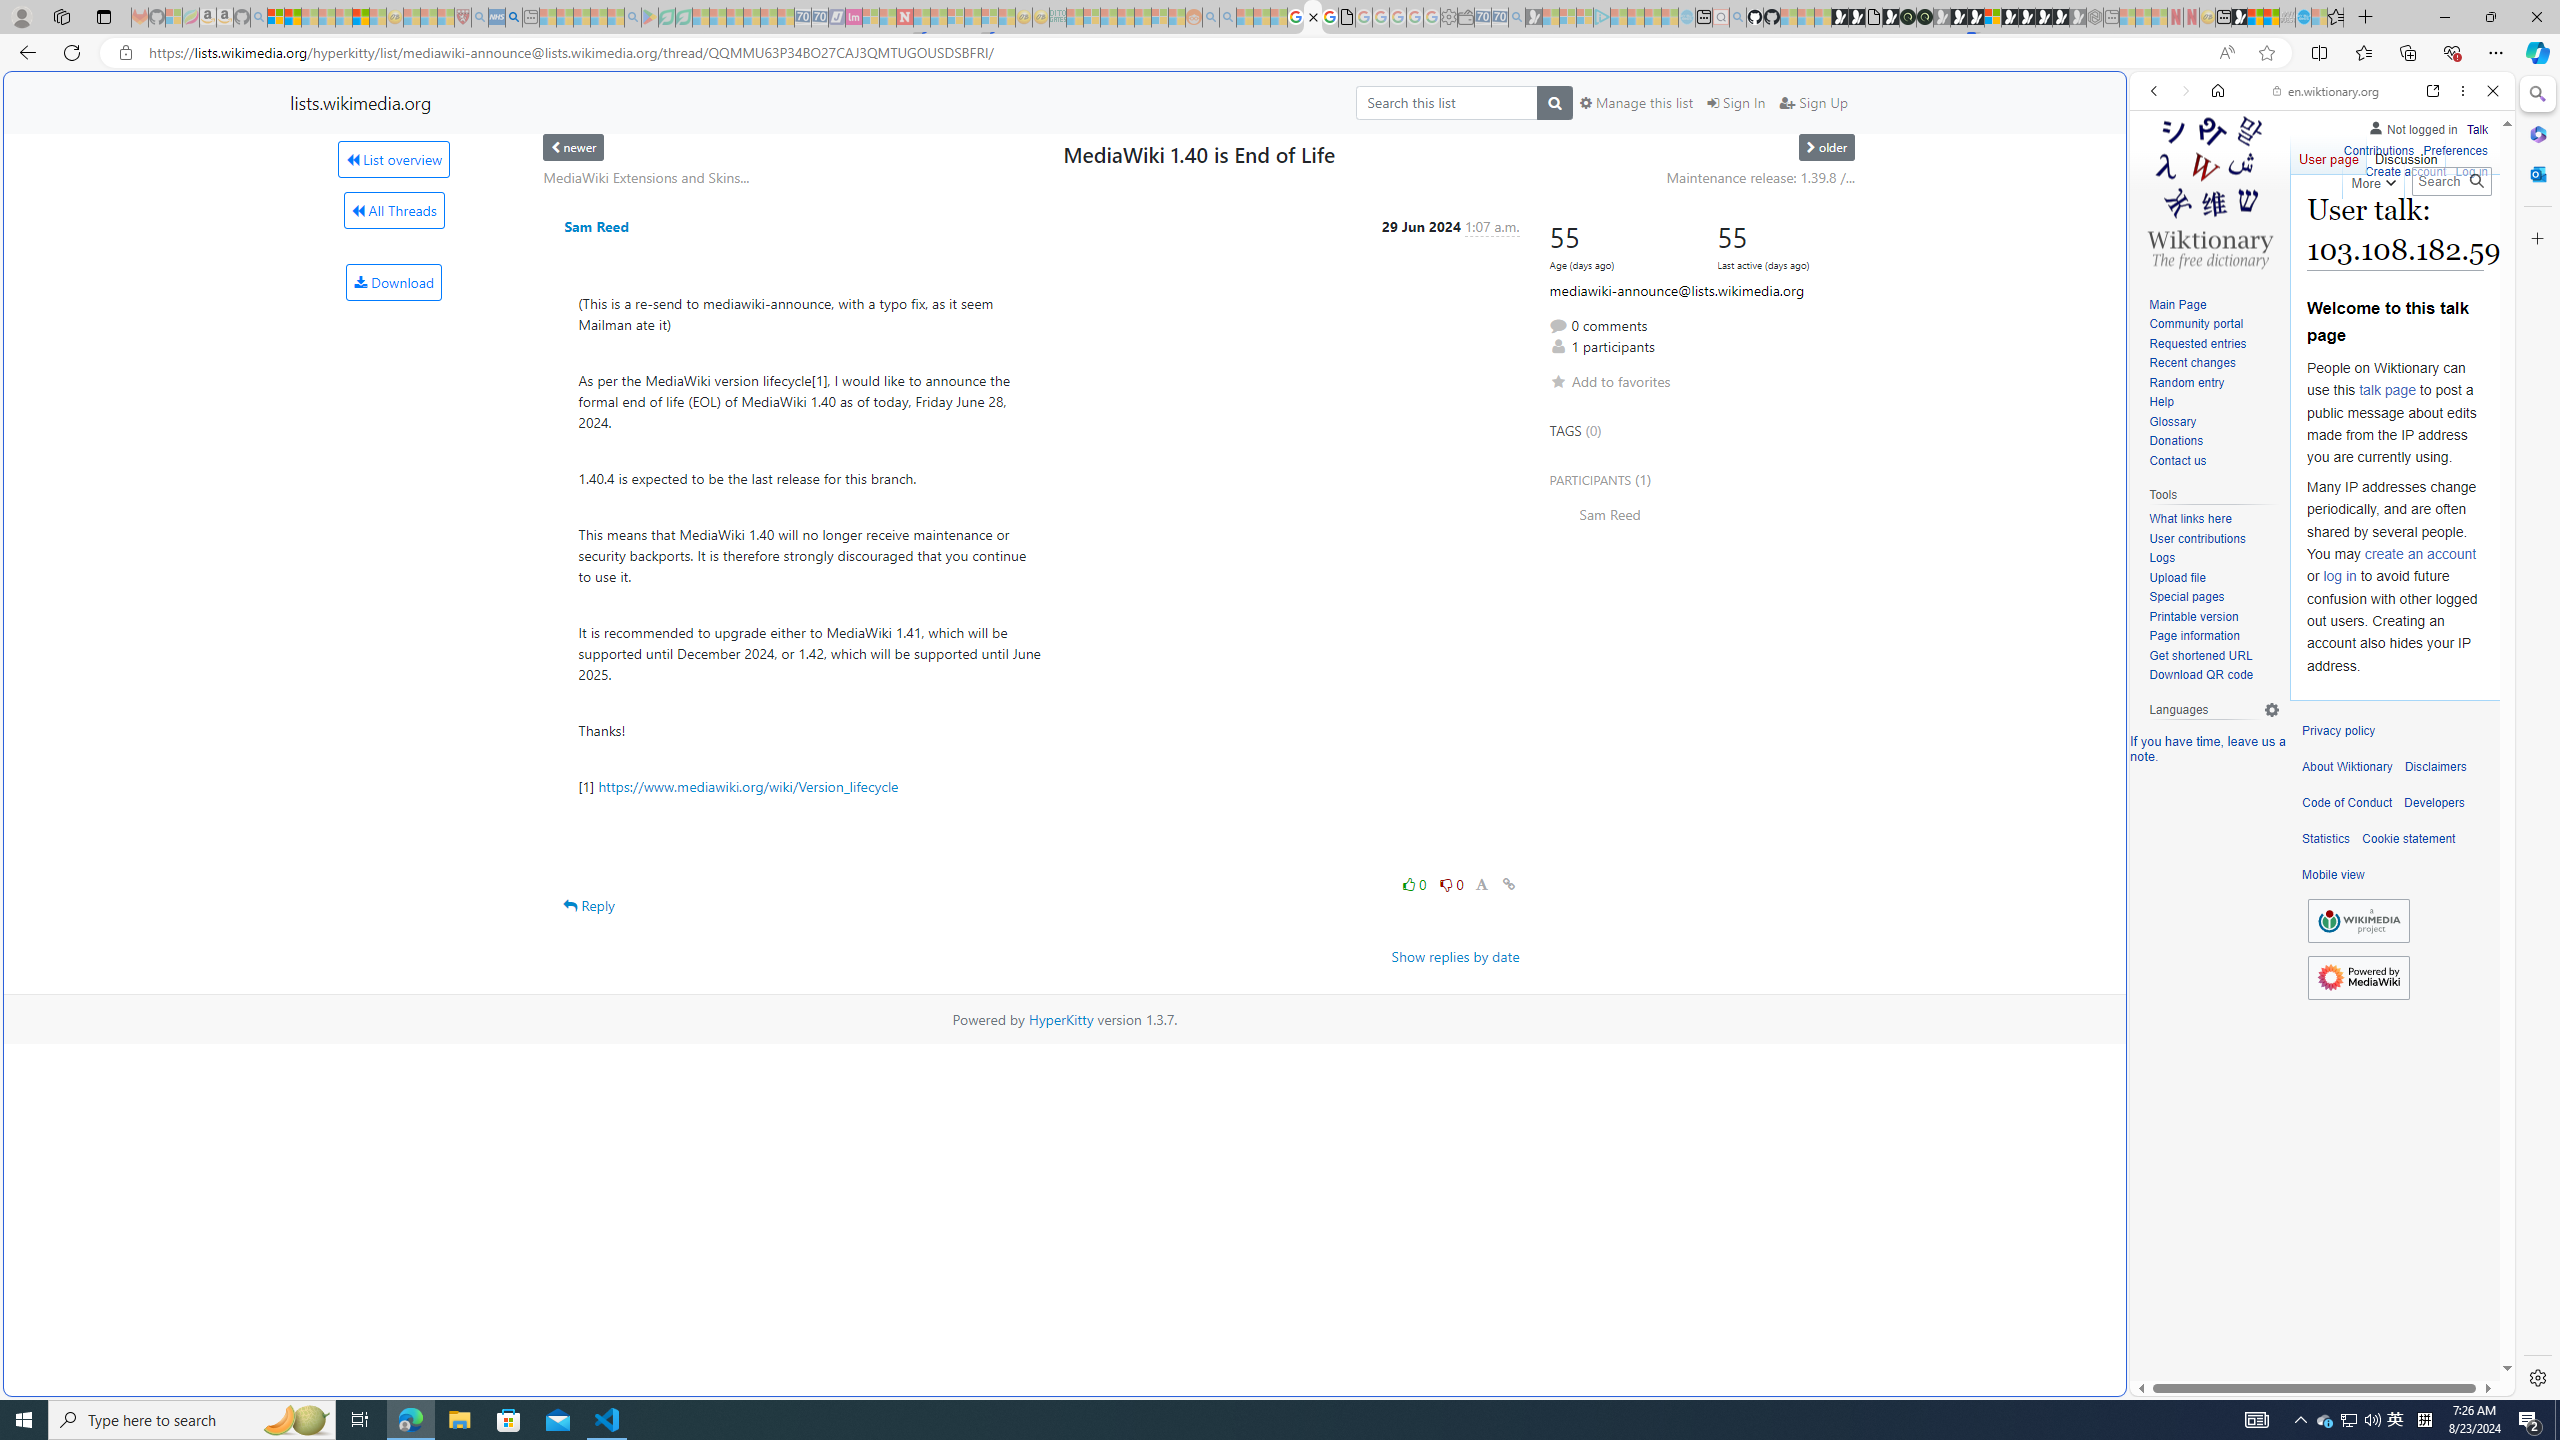 The height and width of the screenshot is (1440, 2560). What do you see at coordinates (2214, 383) in the screenshot?
I see `Random entry` at bounding box center [2214, 383].